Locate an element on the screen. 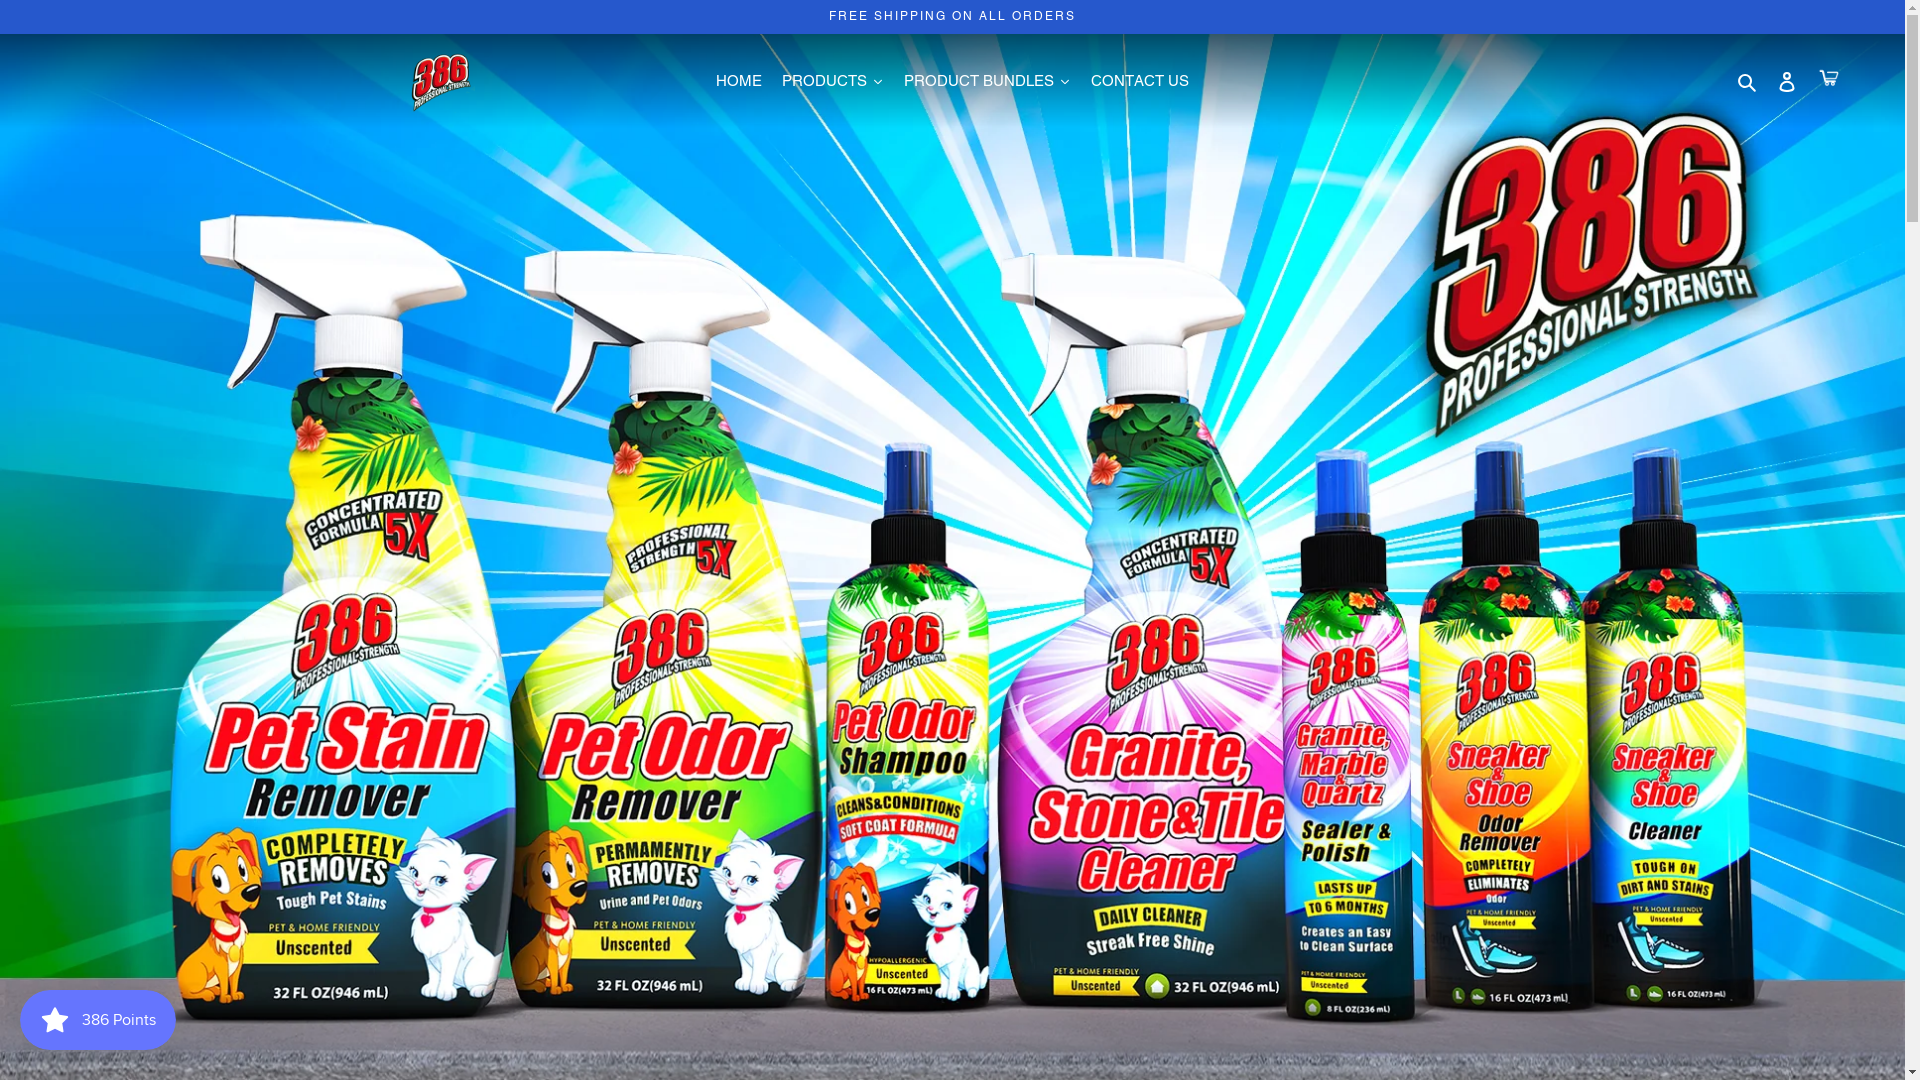  PRODUCT BUNDLES is located at coordinates (988, 81).